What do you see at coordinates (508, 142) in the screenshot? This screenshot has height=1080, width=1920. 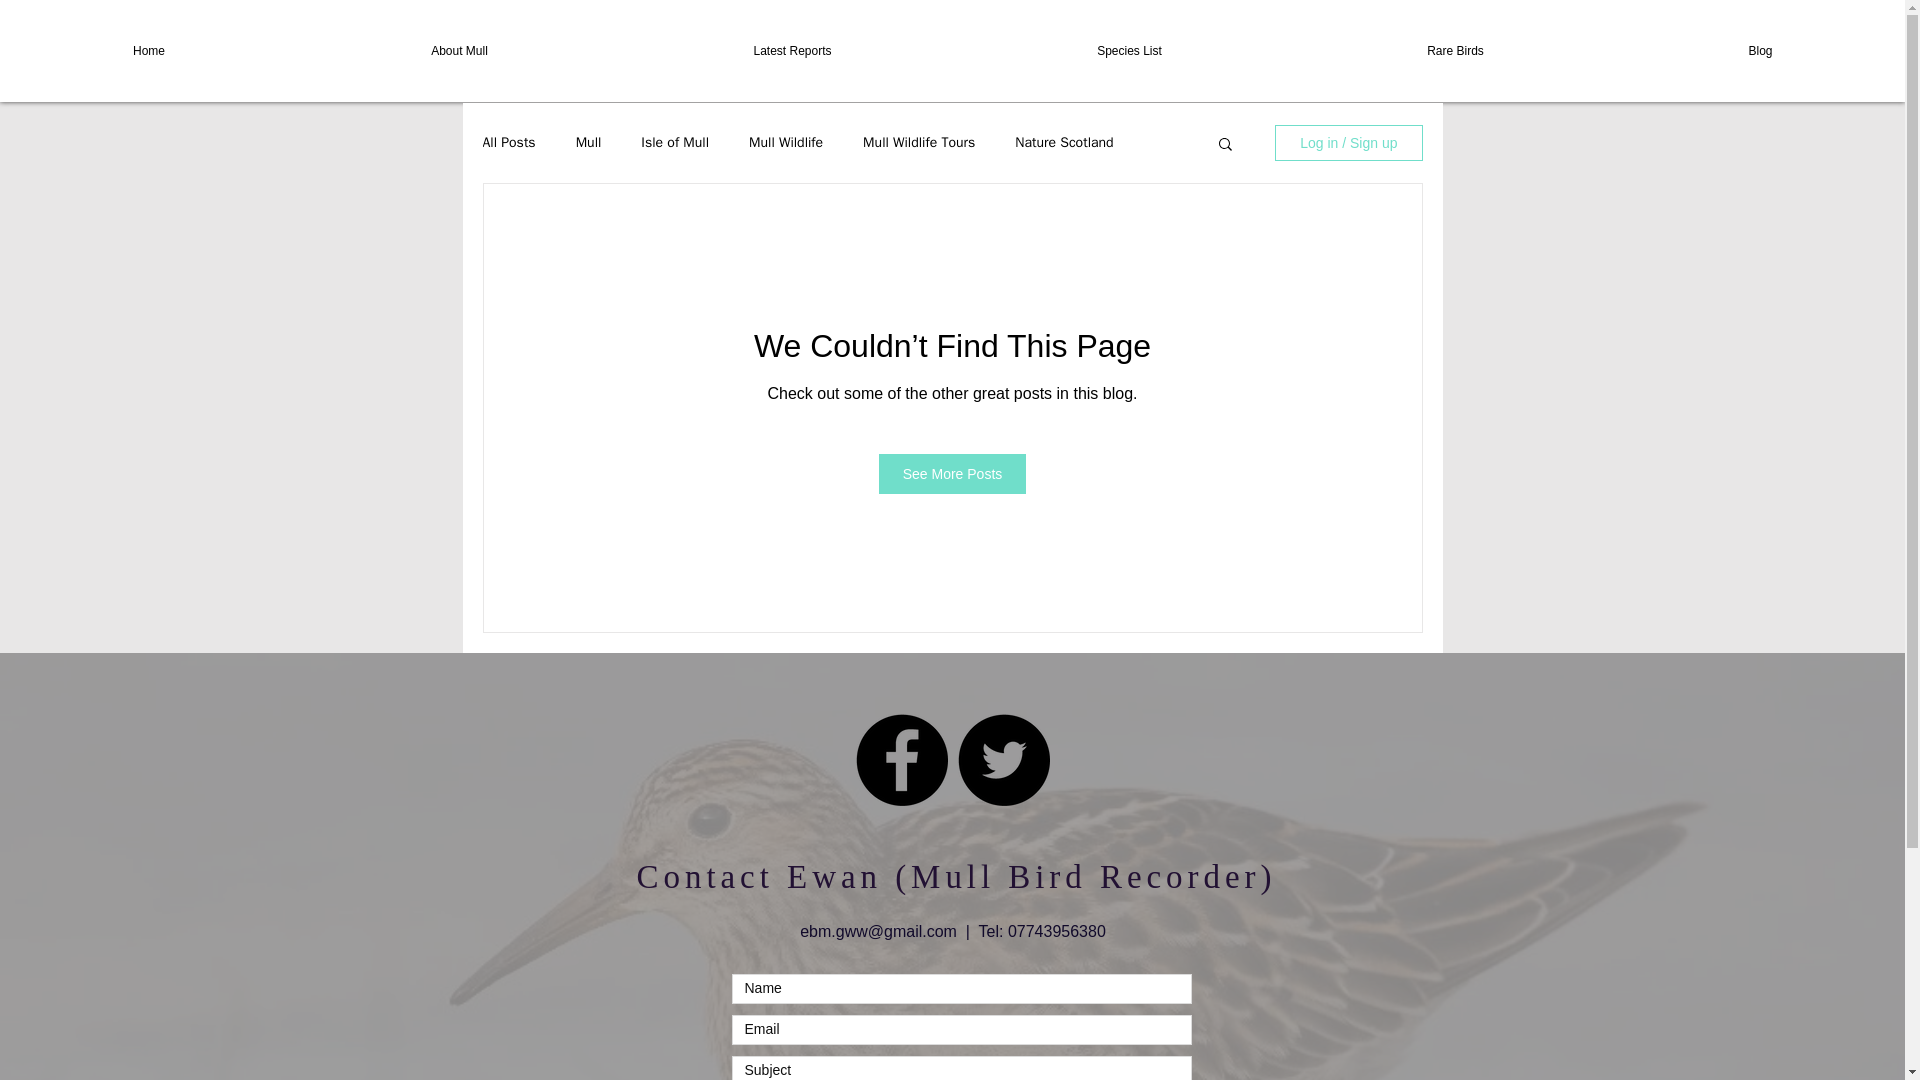 I see `All Posts` at bounding box center [508, 142].